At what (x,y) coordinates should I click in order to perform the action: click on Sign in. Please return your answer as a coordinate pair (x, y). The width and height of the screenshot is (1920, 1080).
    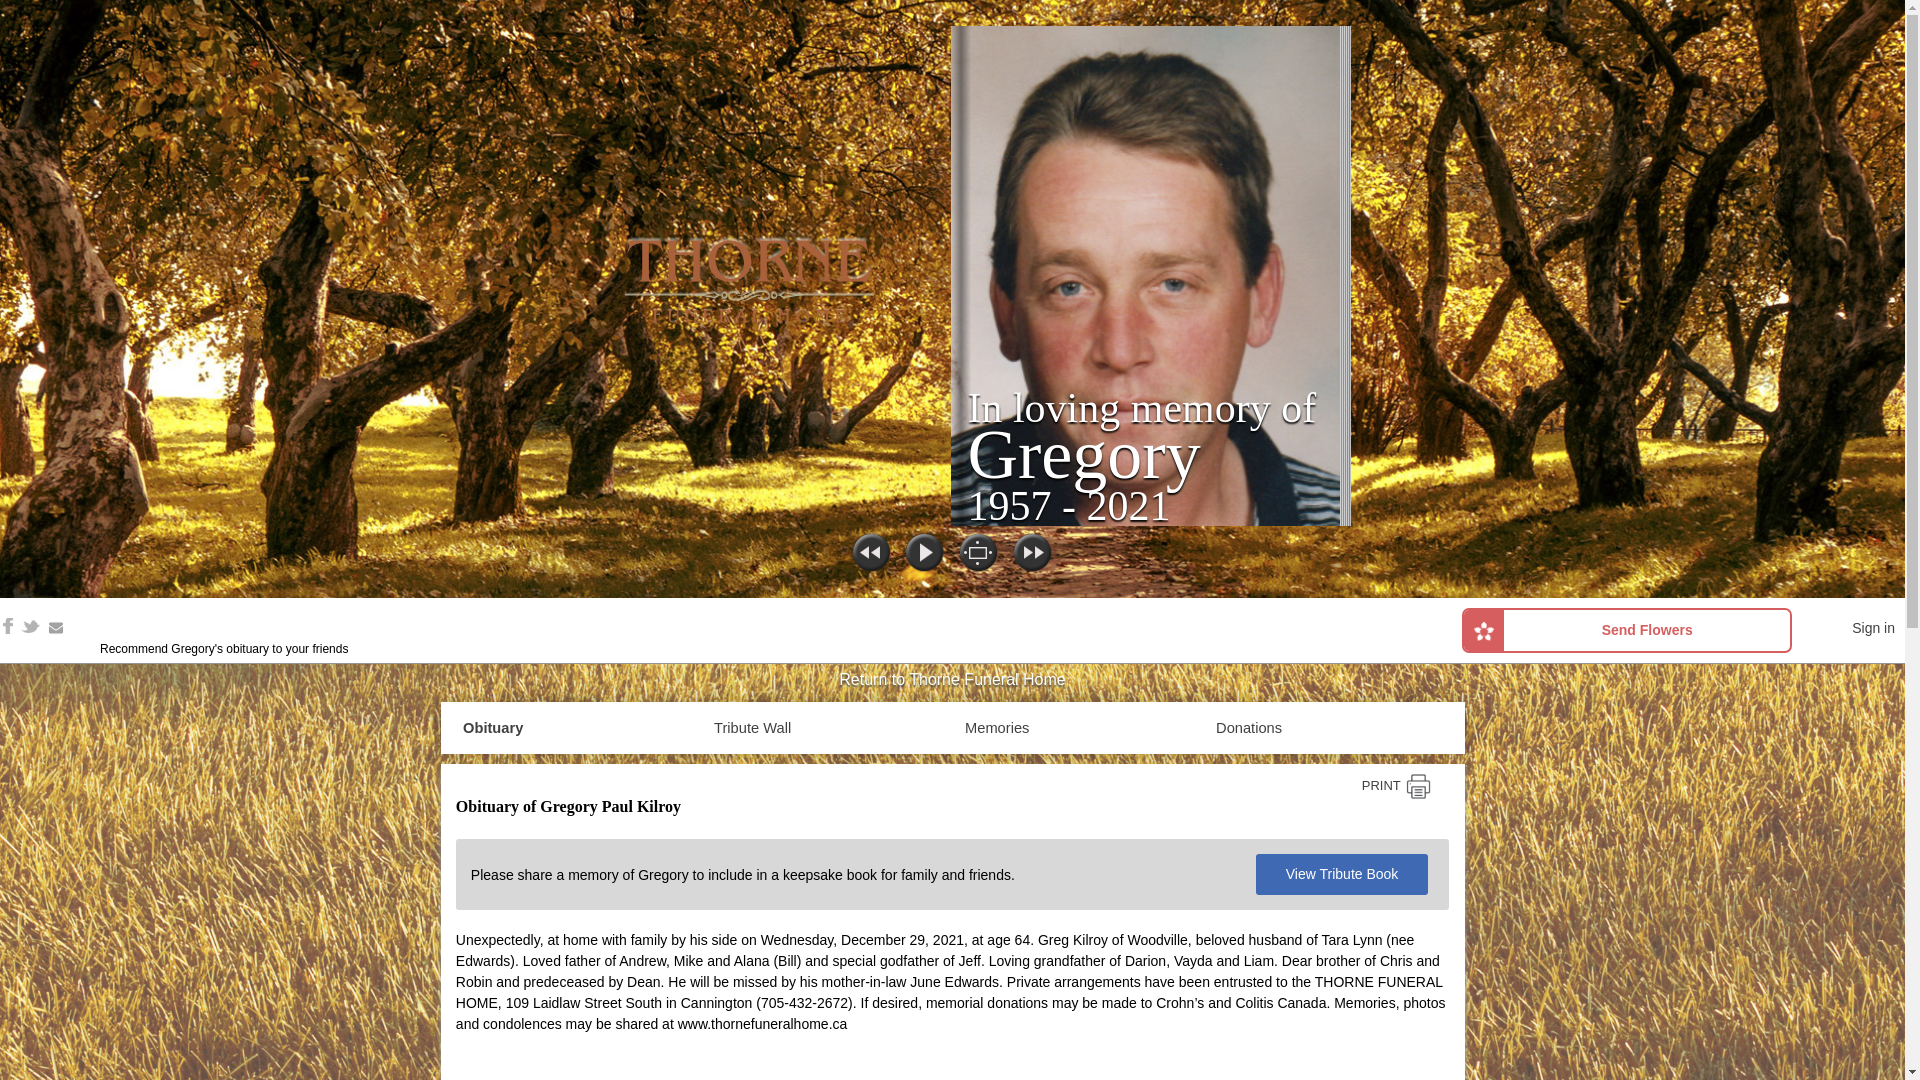
    Looking at the image, I should click on (1874, 628).